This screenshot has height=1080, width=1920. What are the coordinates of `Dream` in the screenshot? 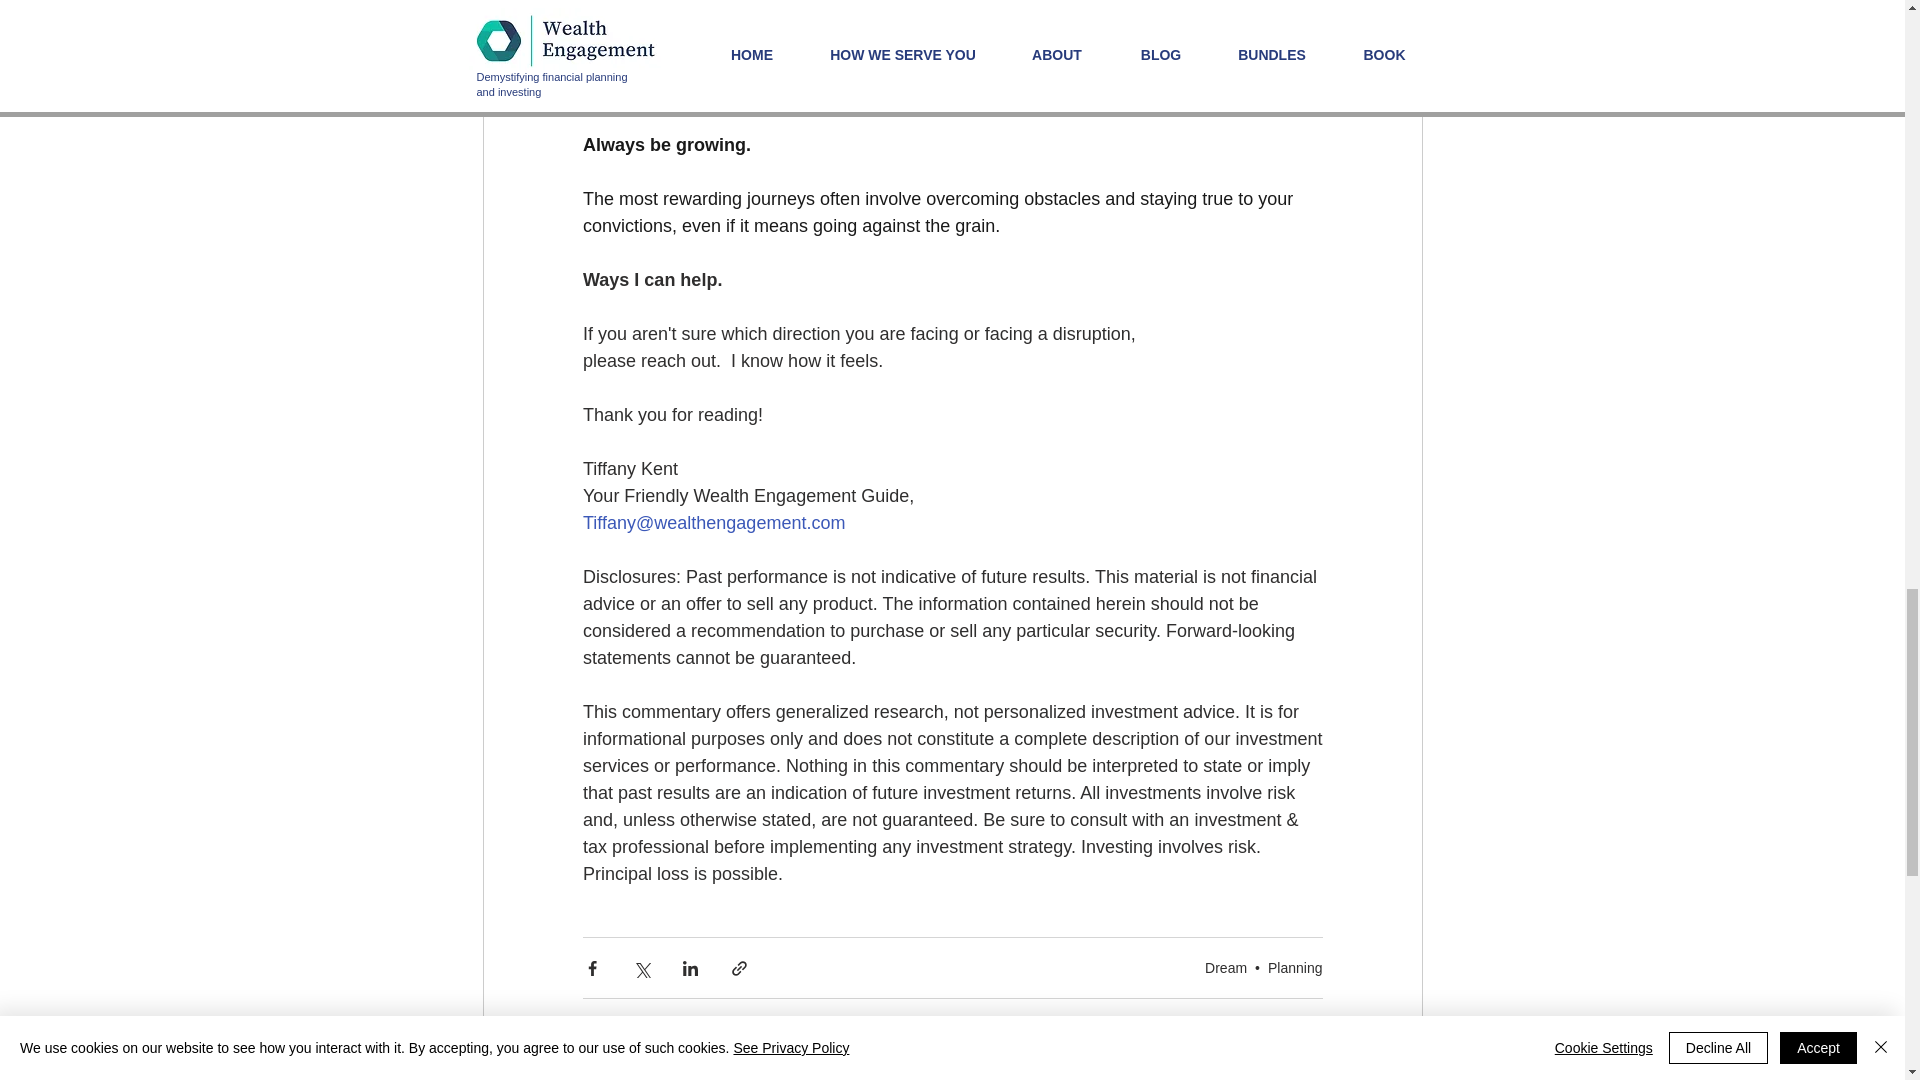 It's located at (1226, 968).